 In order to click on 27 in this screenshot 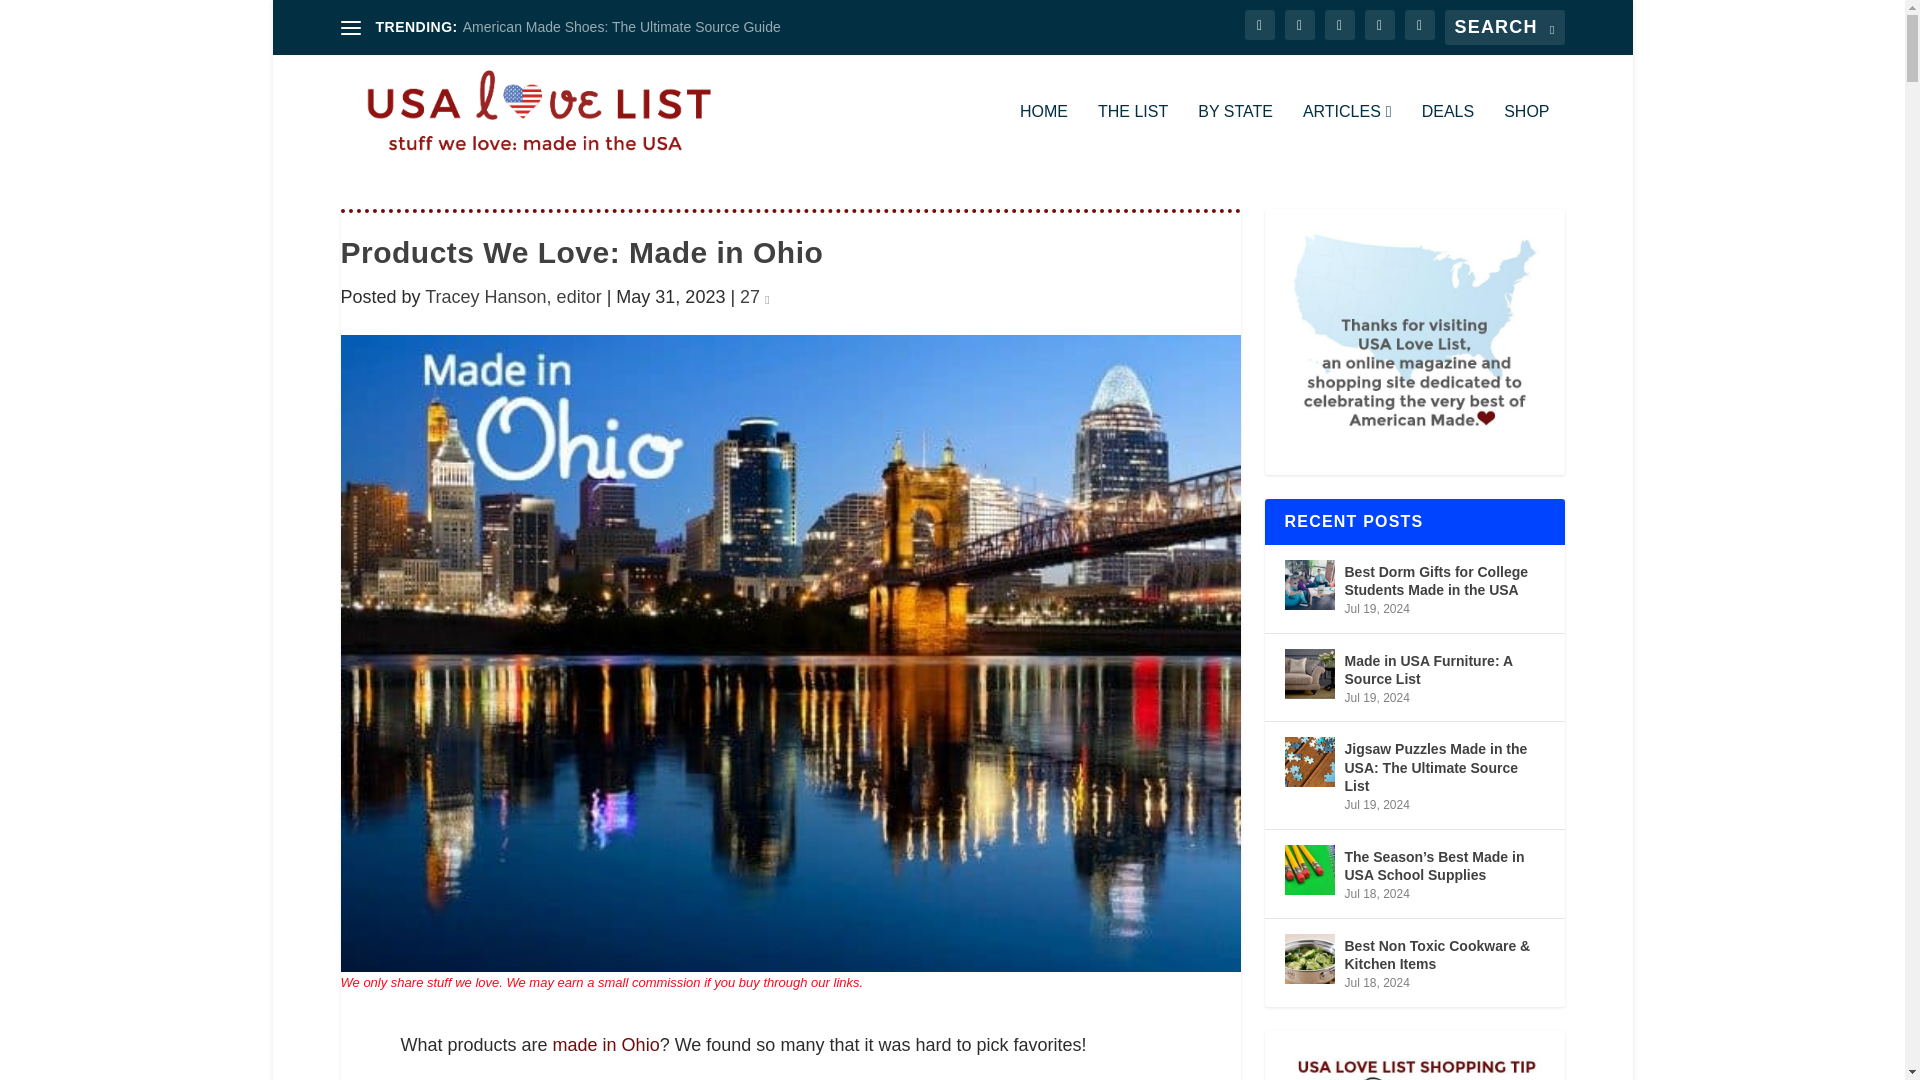, I will do `click(754, 296)`.